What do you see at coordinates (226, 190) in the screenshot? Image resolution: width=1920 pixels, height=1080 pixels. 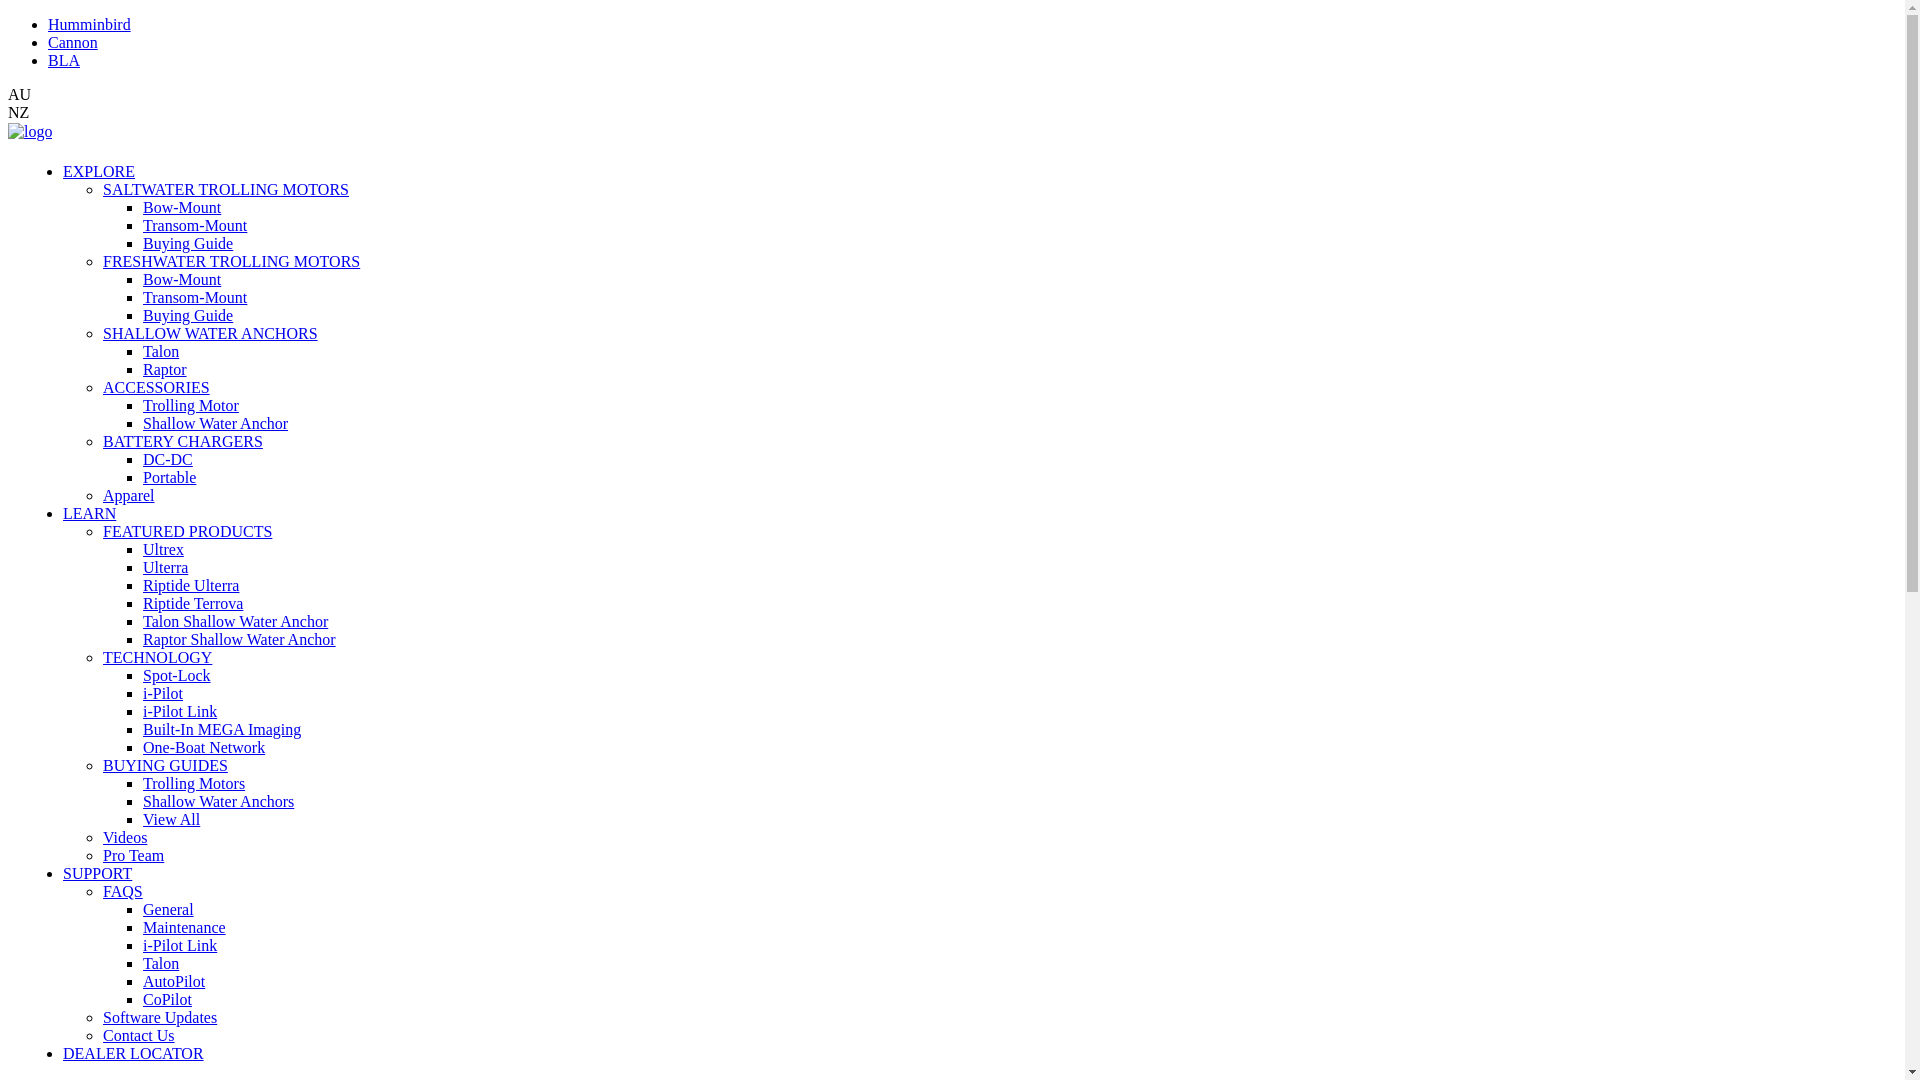 I see `SALTWATER TROLLING MOTORS` at bounding box center [226, 190].